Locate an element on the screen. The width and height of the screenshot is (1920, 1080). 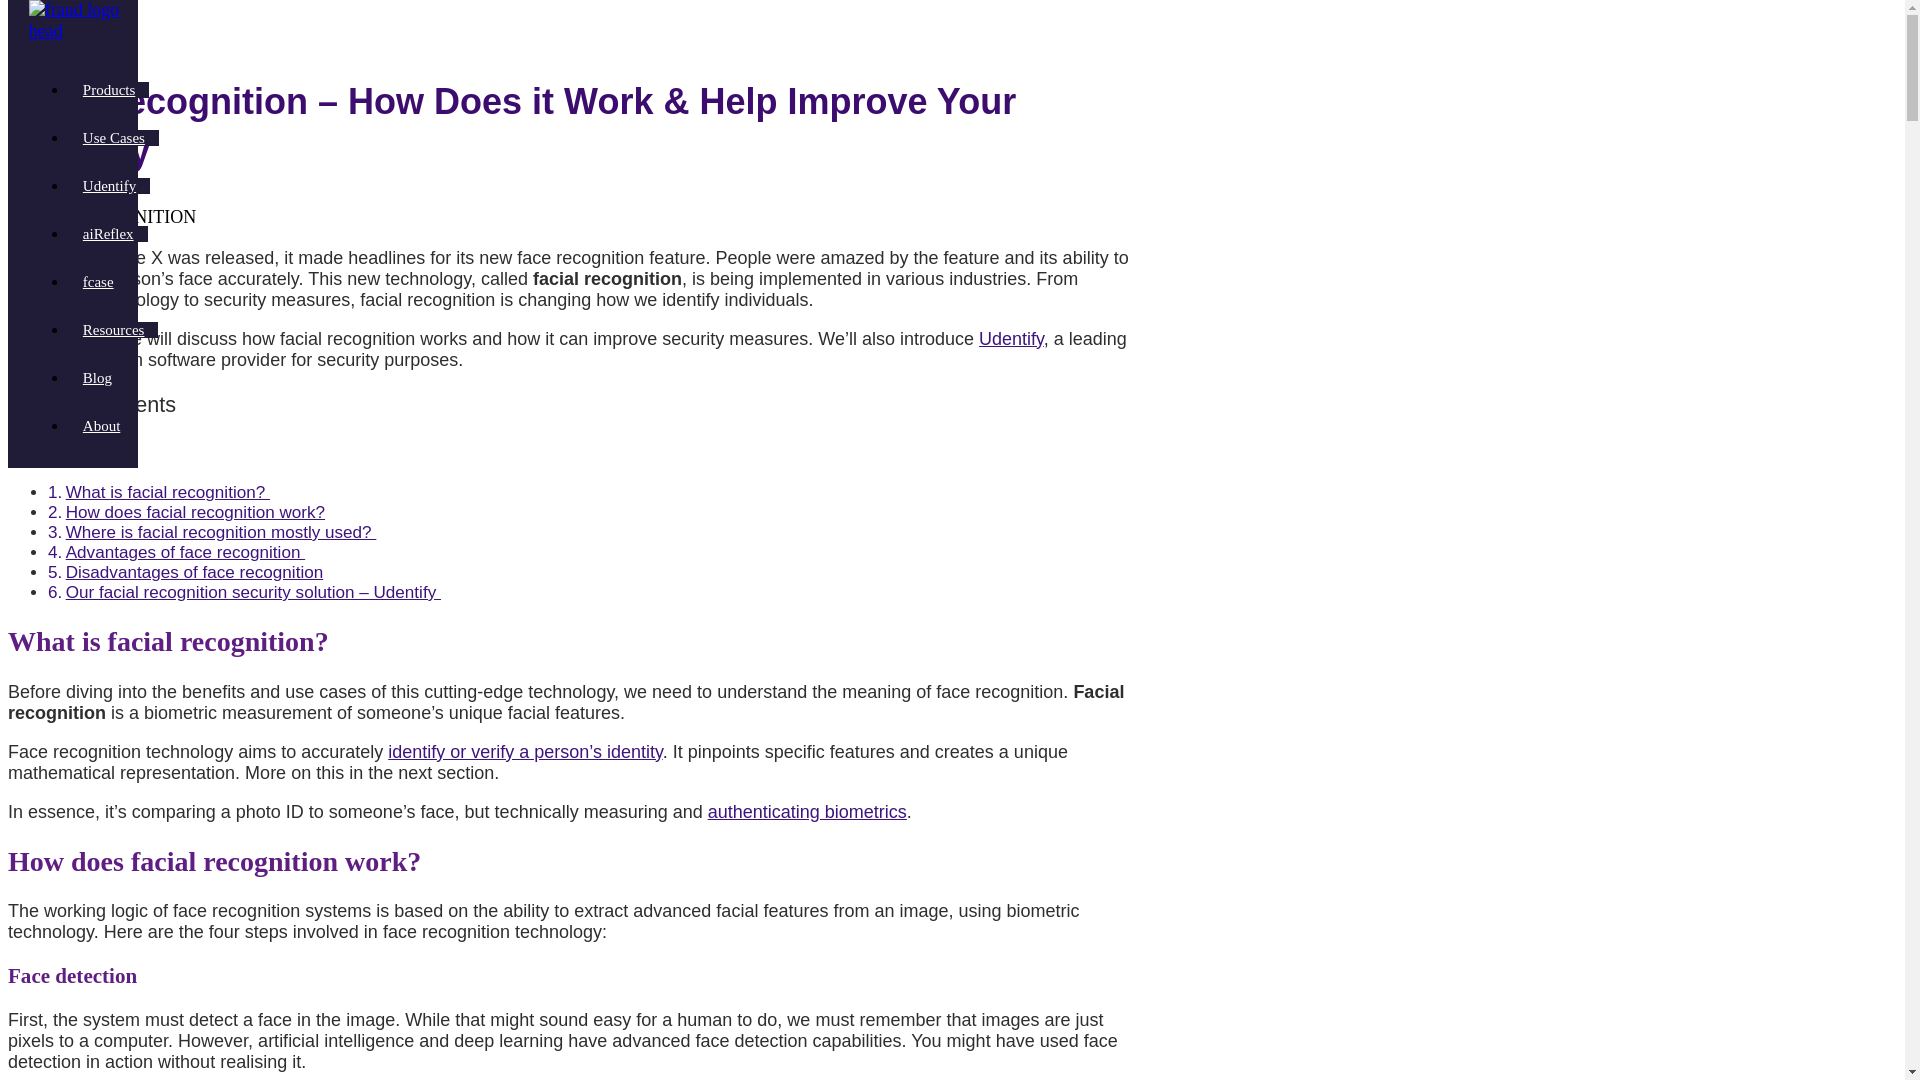
fcase is located at coordinates (98, 282).